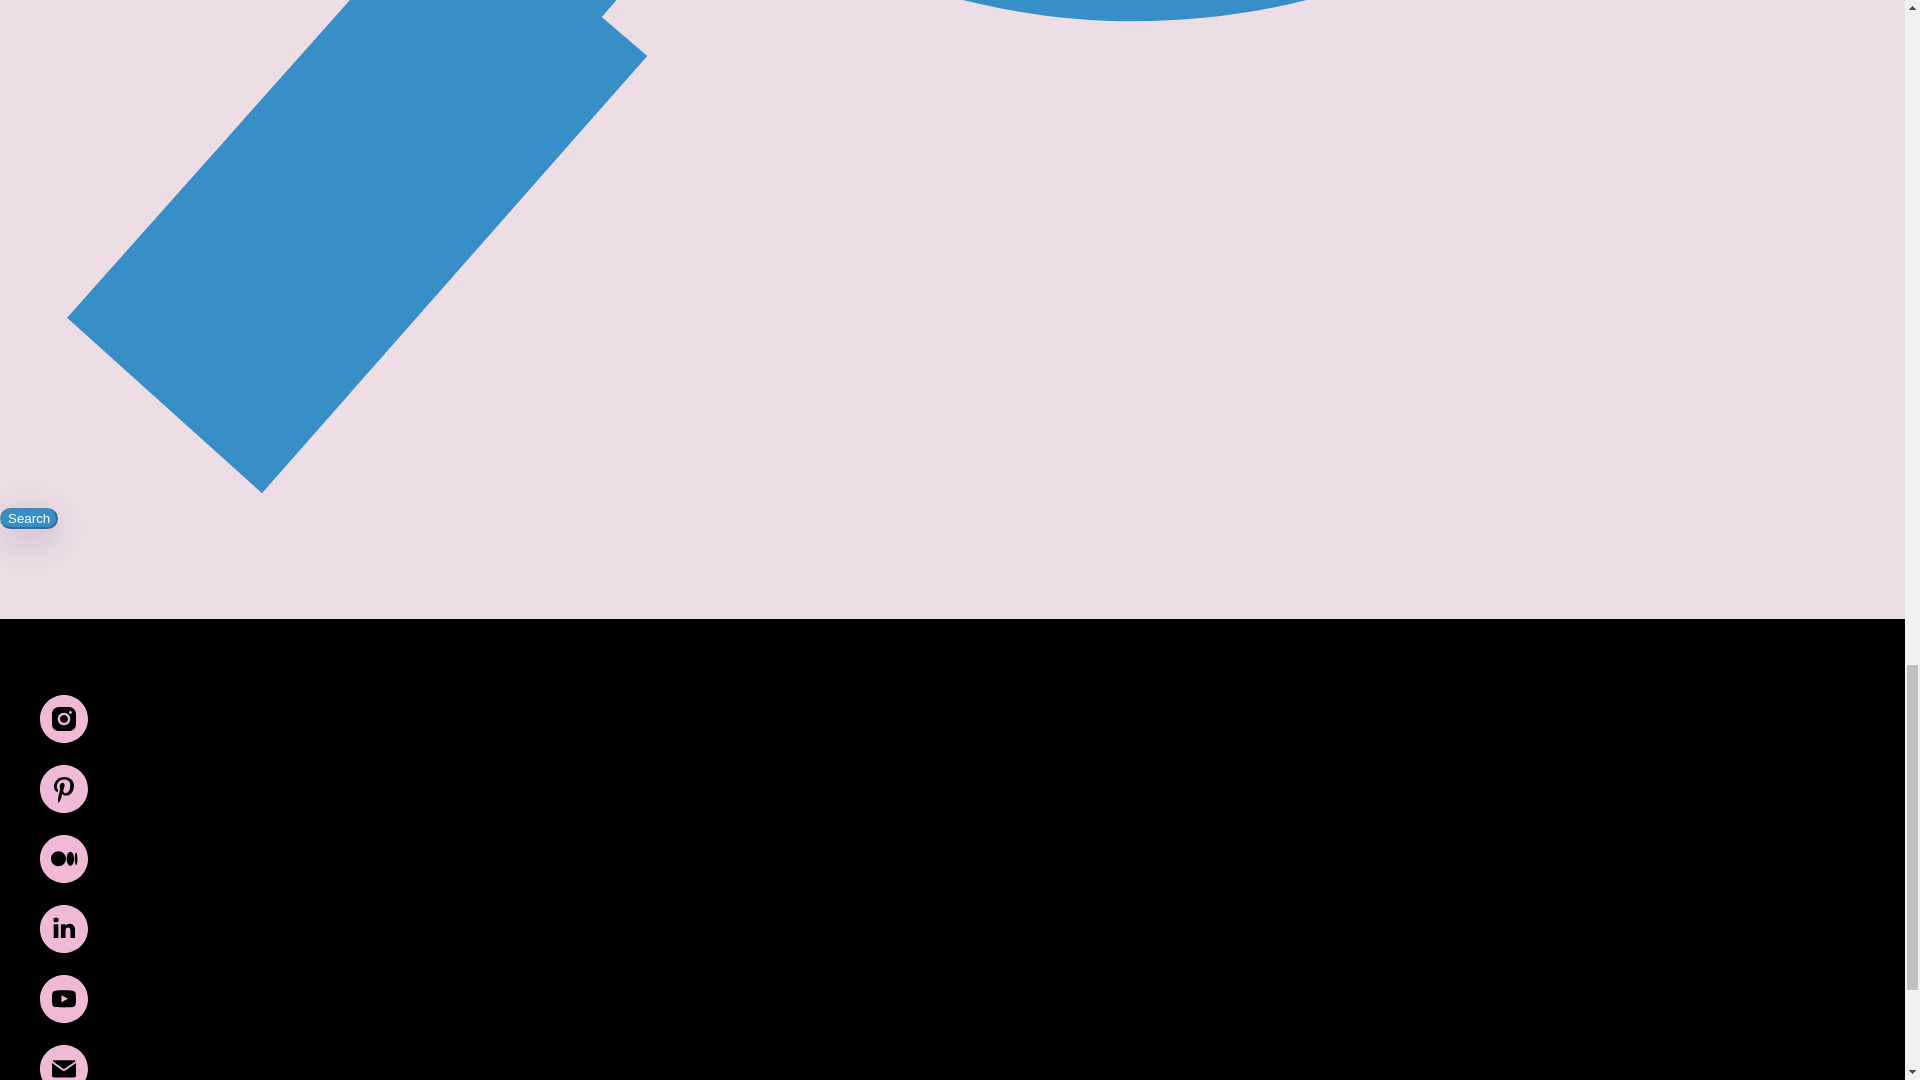 This screenshot has height=1080, width=1920. What do you see at coordinates (64, 877) in the screenshot?
I see `Medium` at bounding box center [64, 877].